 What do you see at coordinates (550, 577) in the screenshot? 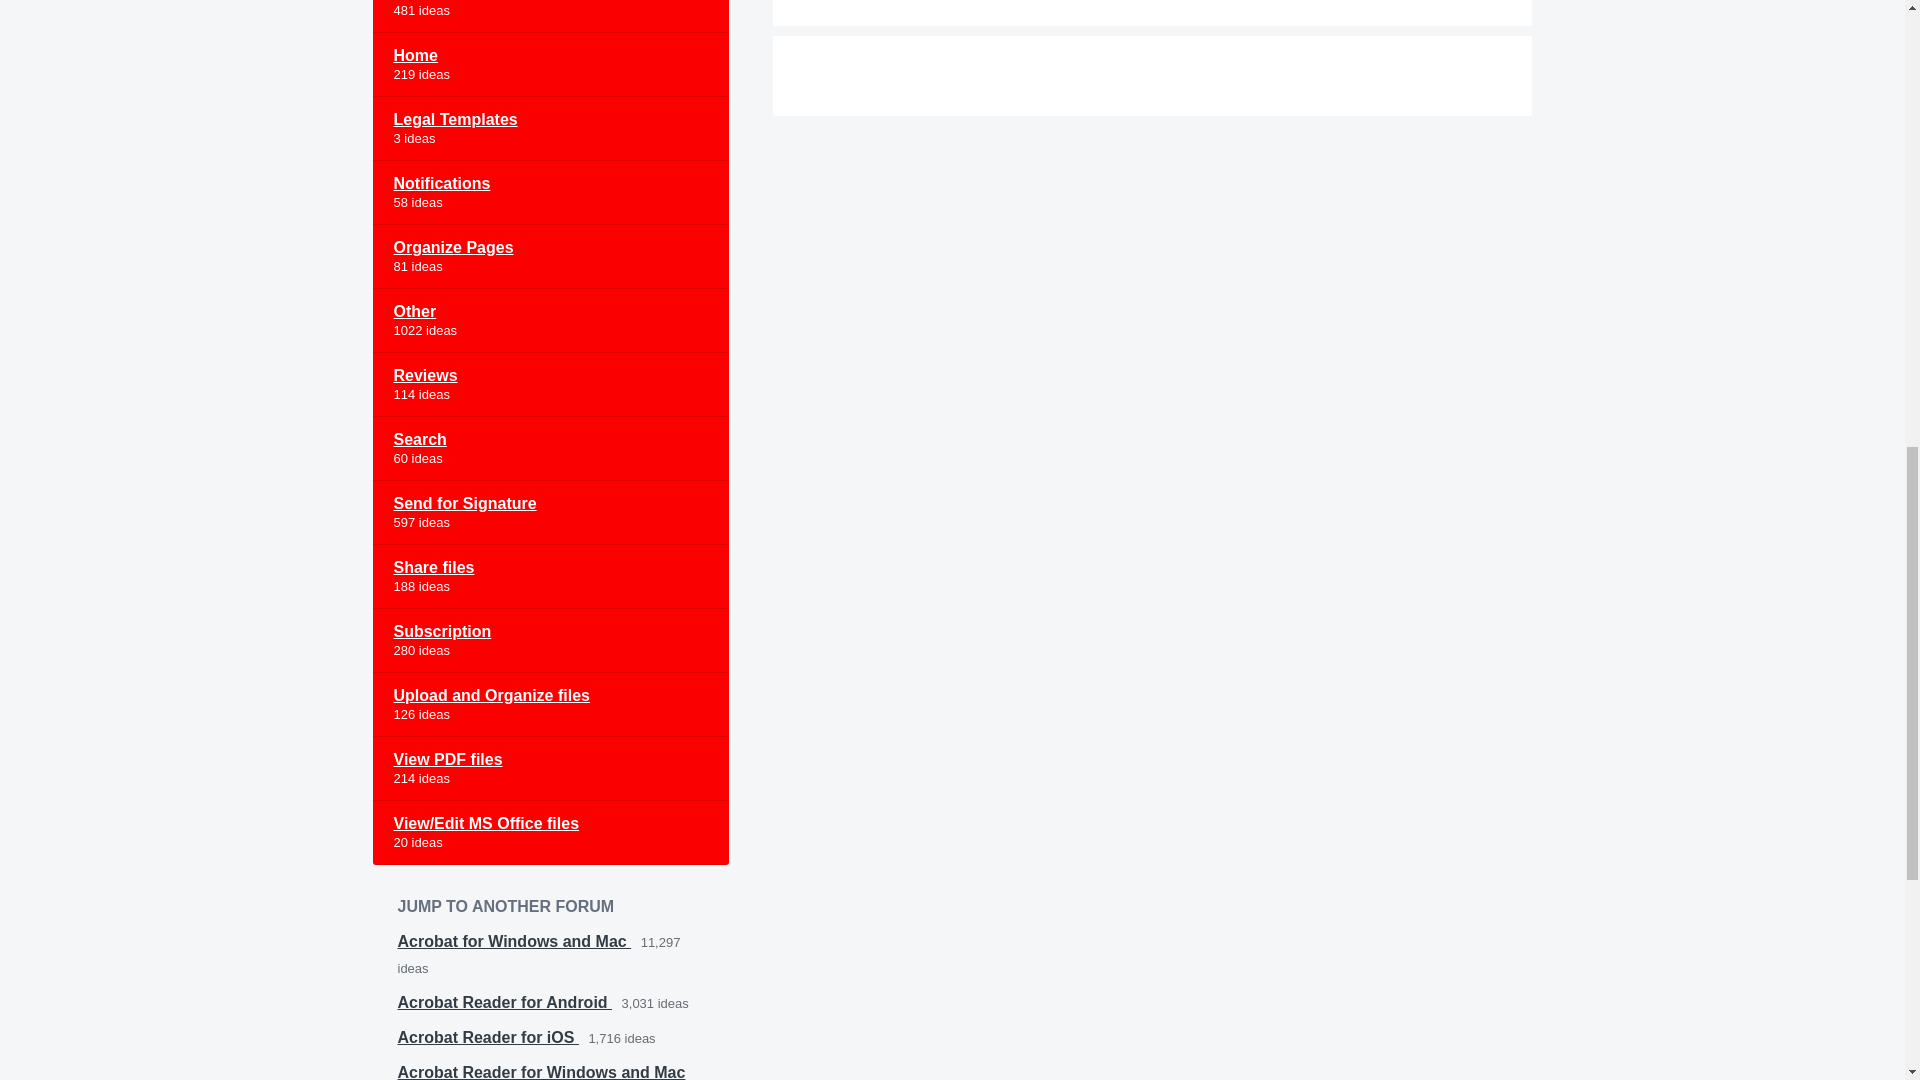
I see `Share files` at bounding box center [550, 577].